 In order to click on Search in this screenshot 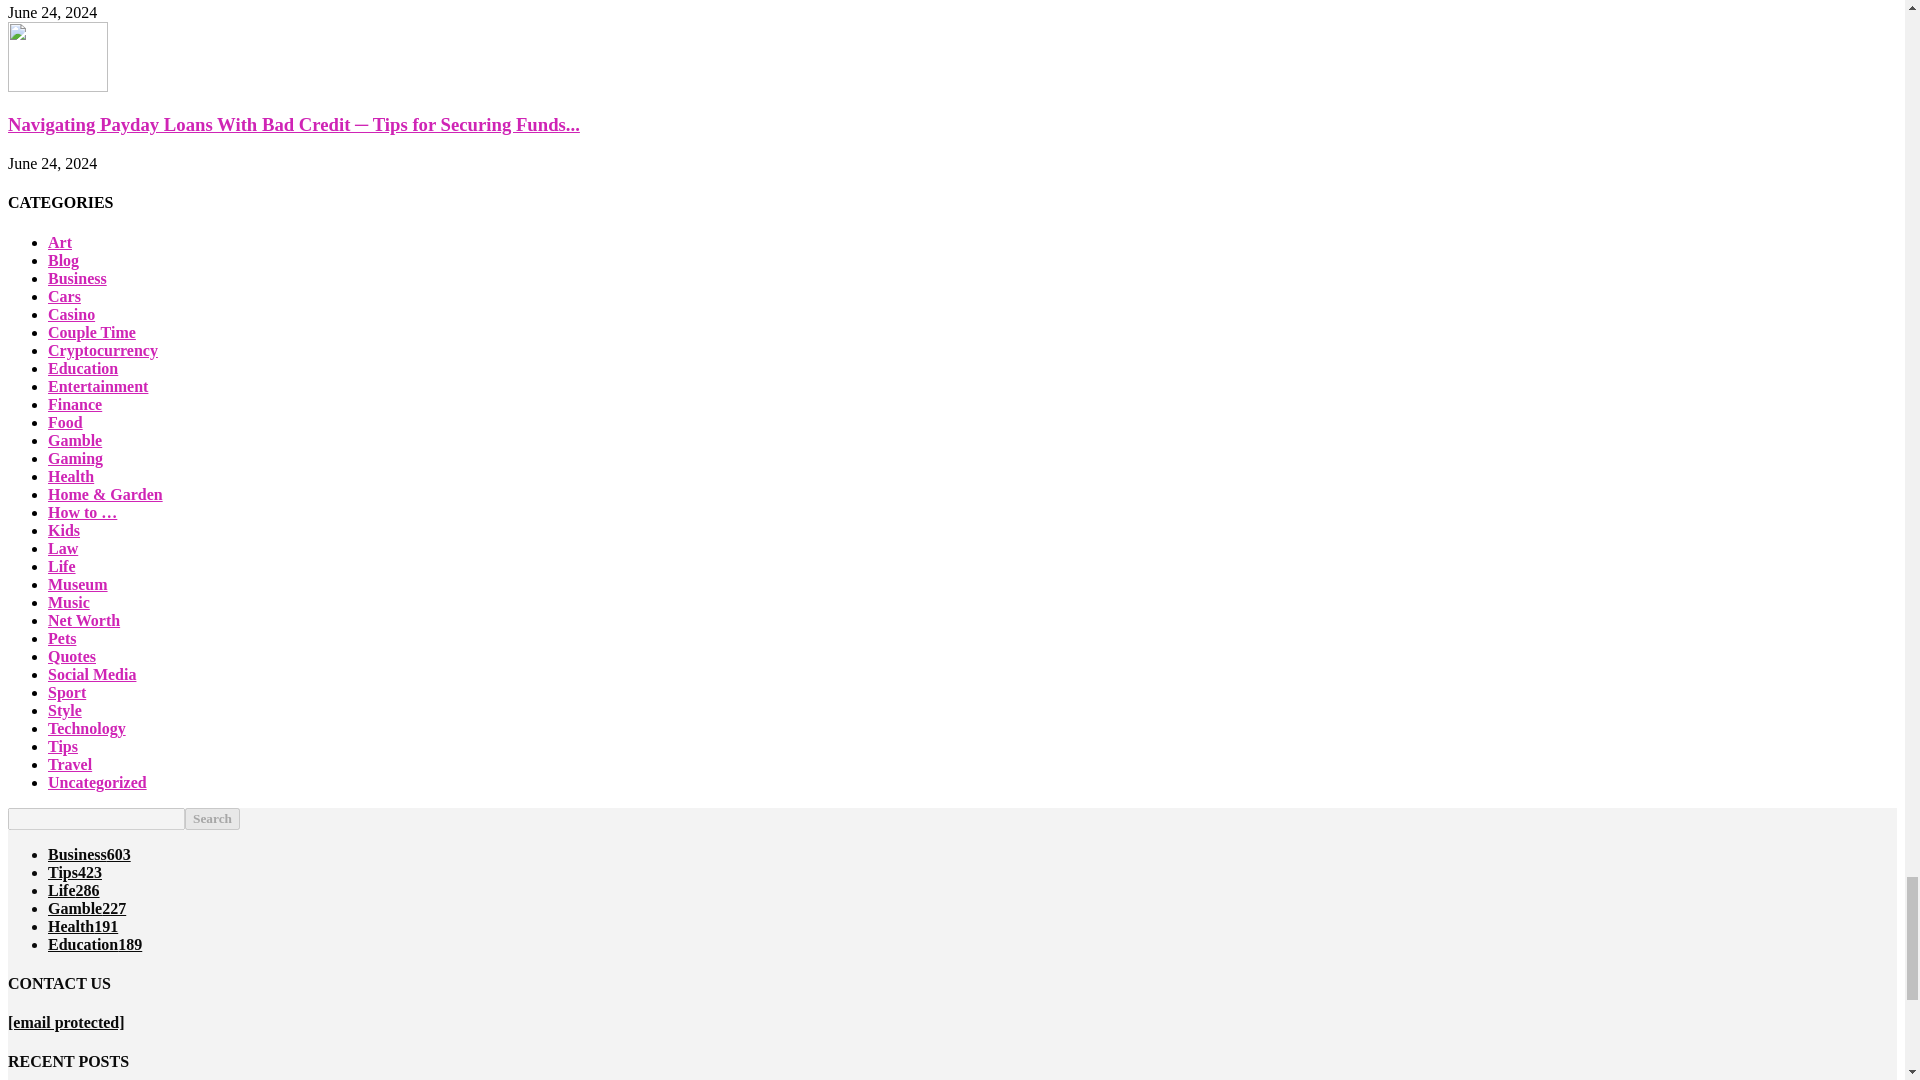, I will do `click(212, 818)`.